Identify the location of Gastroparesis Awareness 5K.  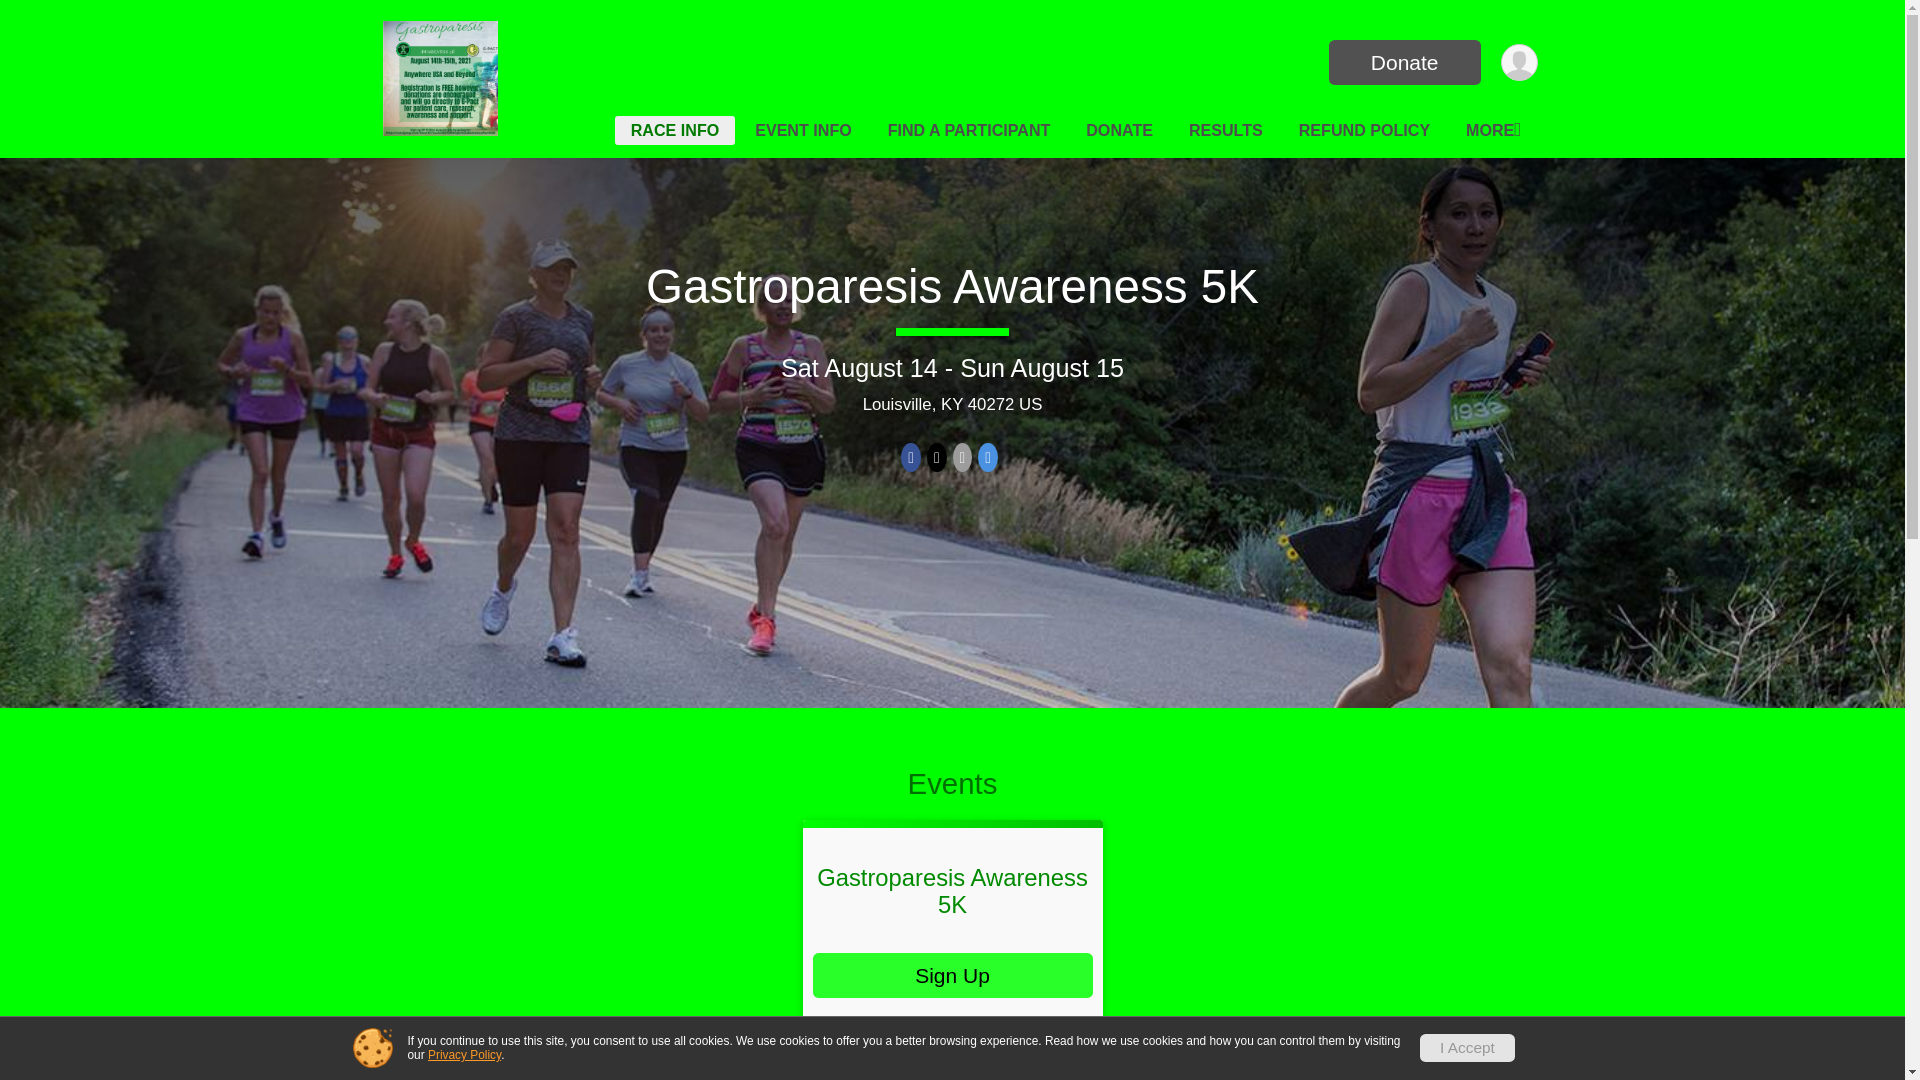
(952, 286).